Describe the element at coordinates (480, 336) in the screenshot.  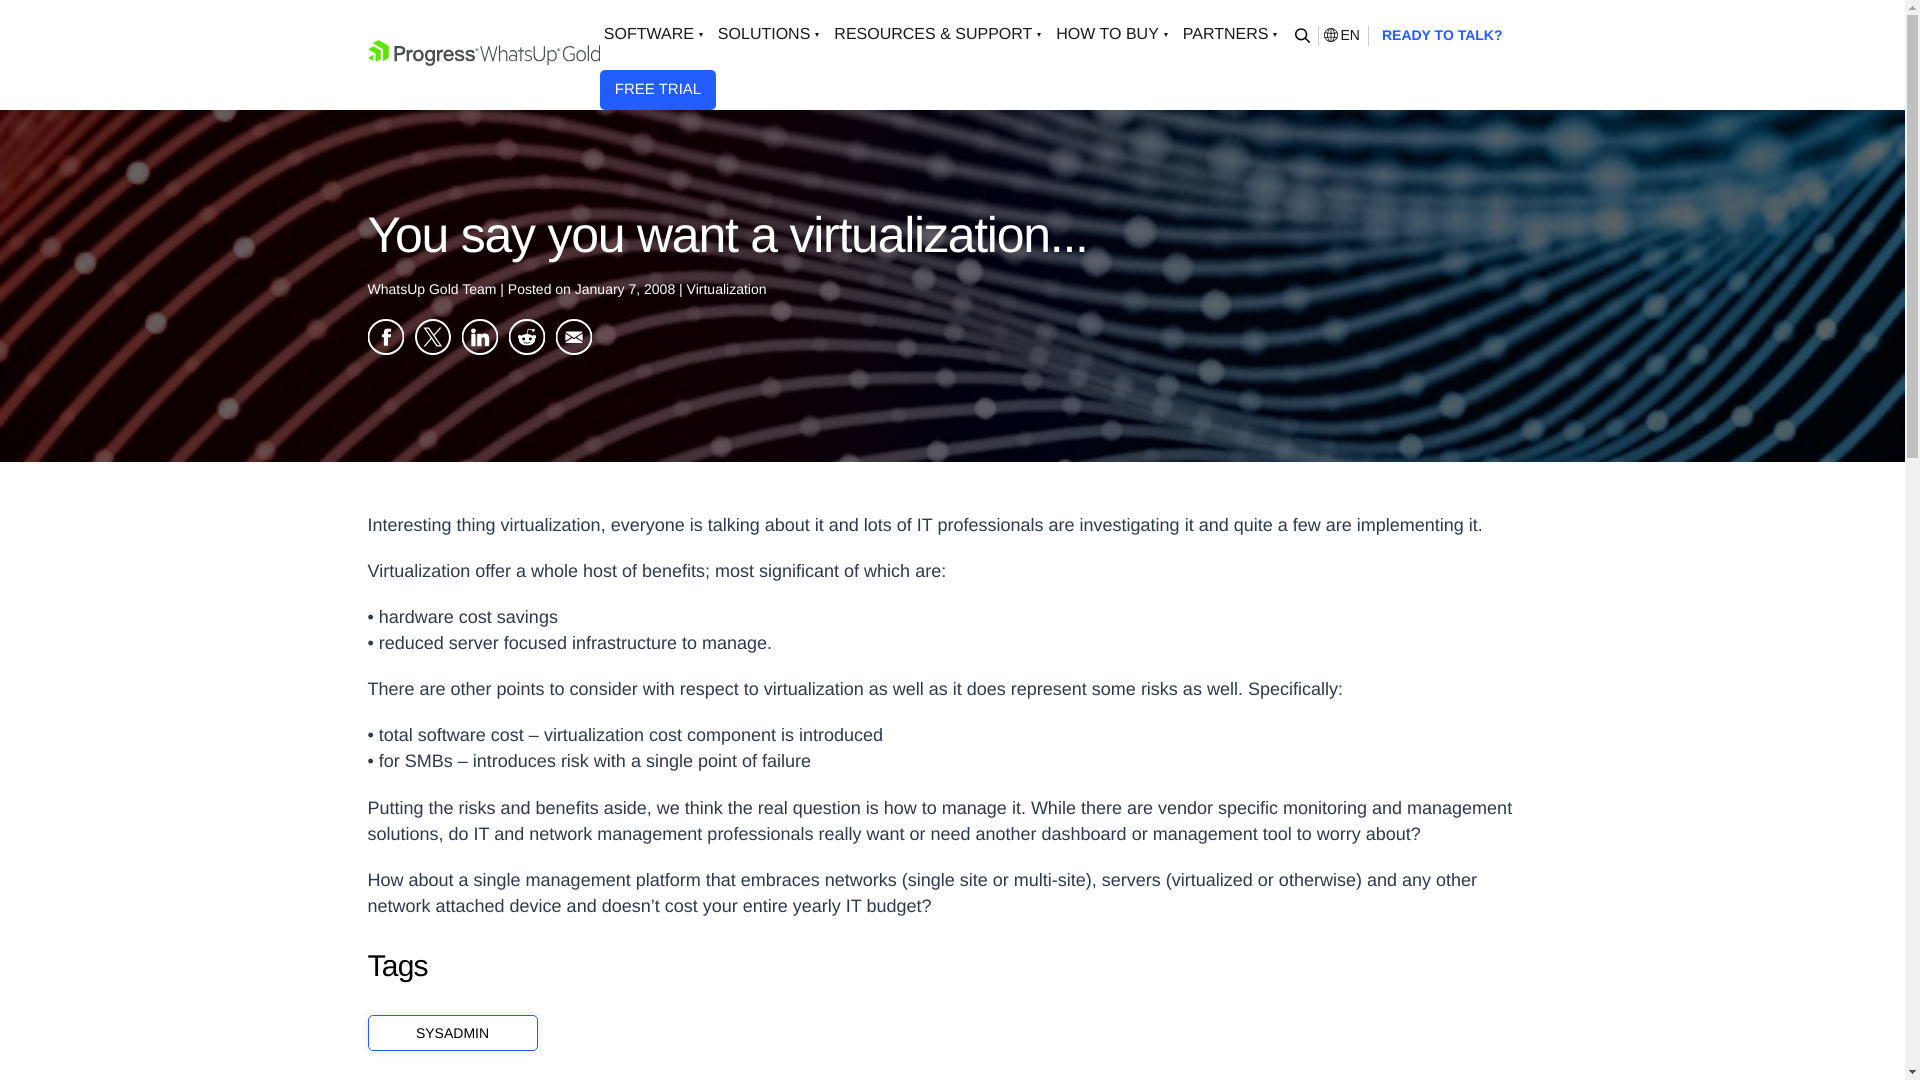
I see `Linkedin` at that location.